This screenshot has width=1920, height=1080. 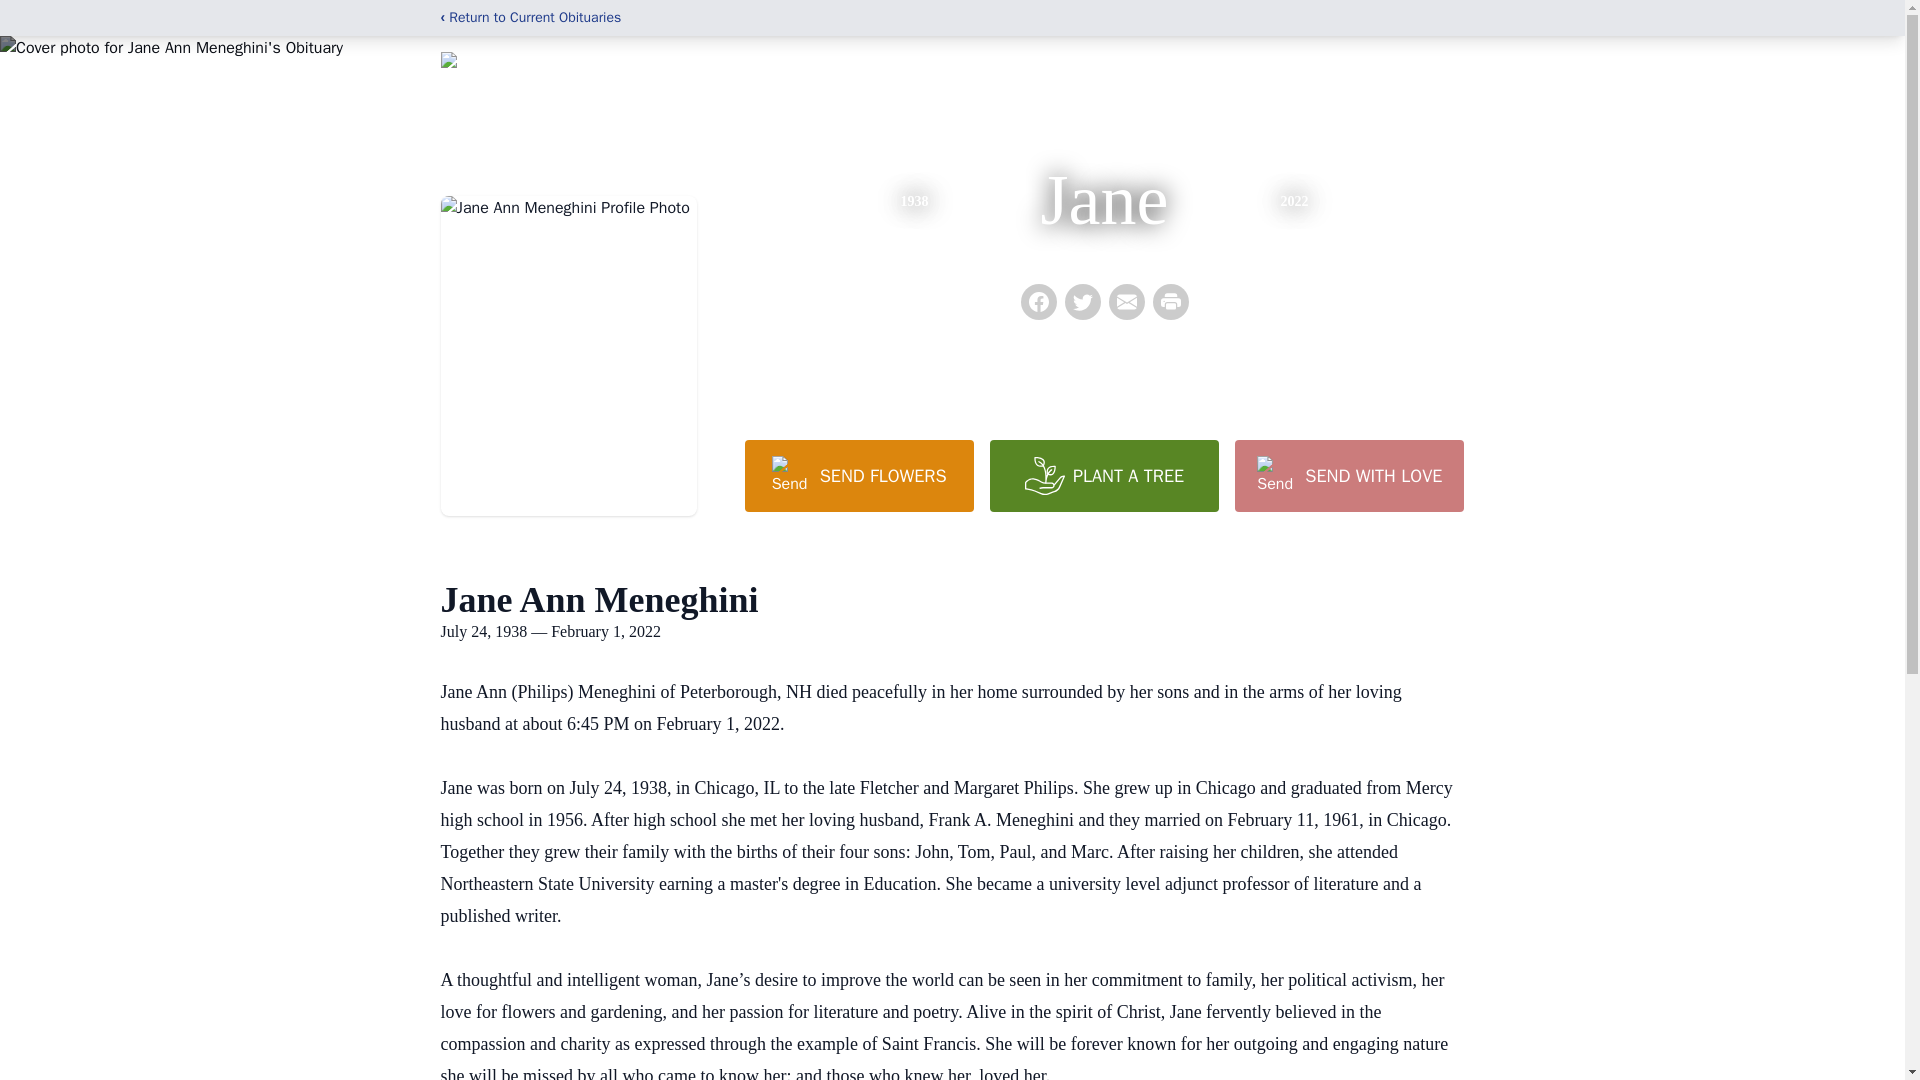 What do you see at coordinates (1104, 475) in the screenshot?
I see `PLANT A TREE` at bounding box center [1104, 475].